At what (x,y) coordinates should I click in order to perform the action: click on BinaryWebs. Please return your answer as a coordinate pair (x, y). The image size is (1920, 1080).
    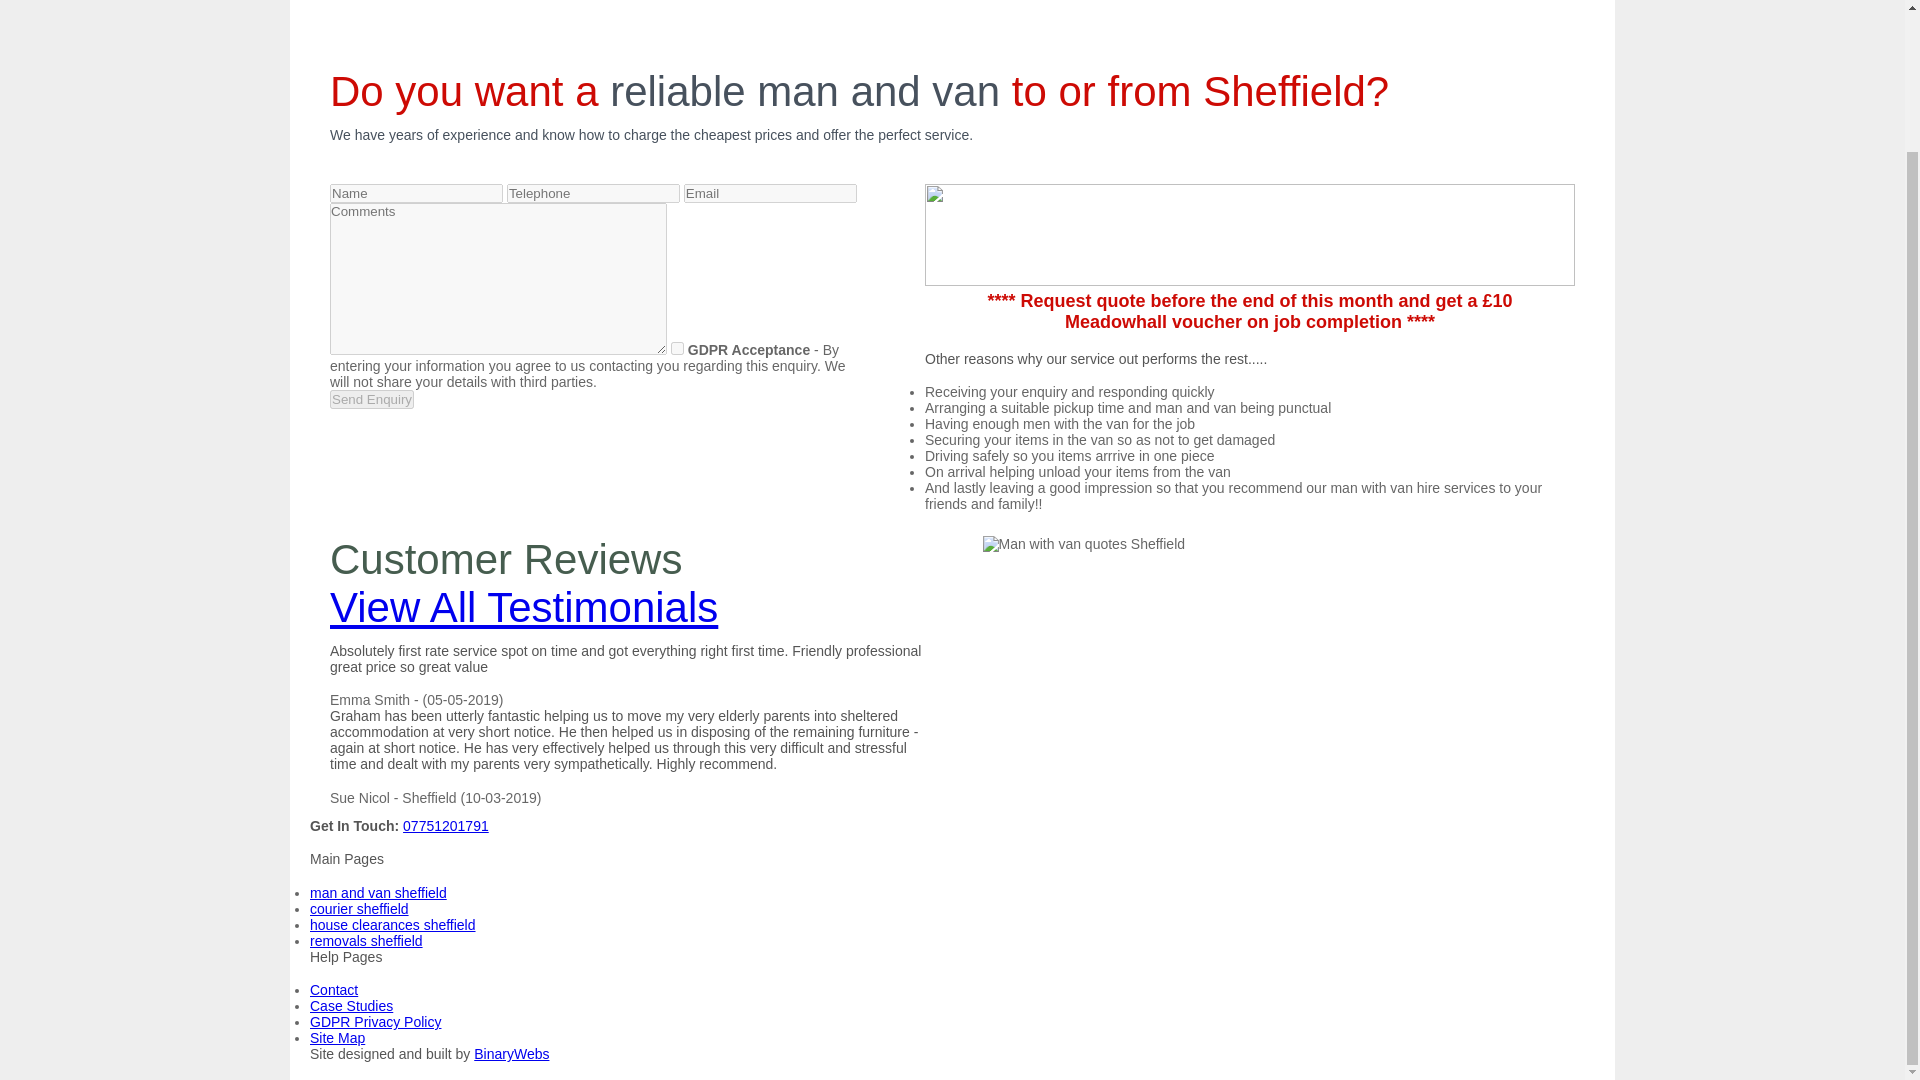
    Looking at the image, I should click on (512, 1054).